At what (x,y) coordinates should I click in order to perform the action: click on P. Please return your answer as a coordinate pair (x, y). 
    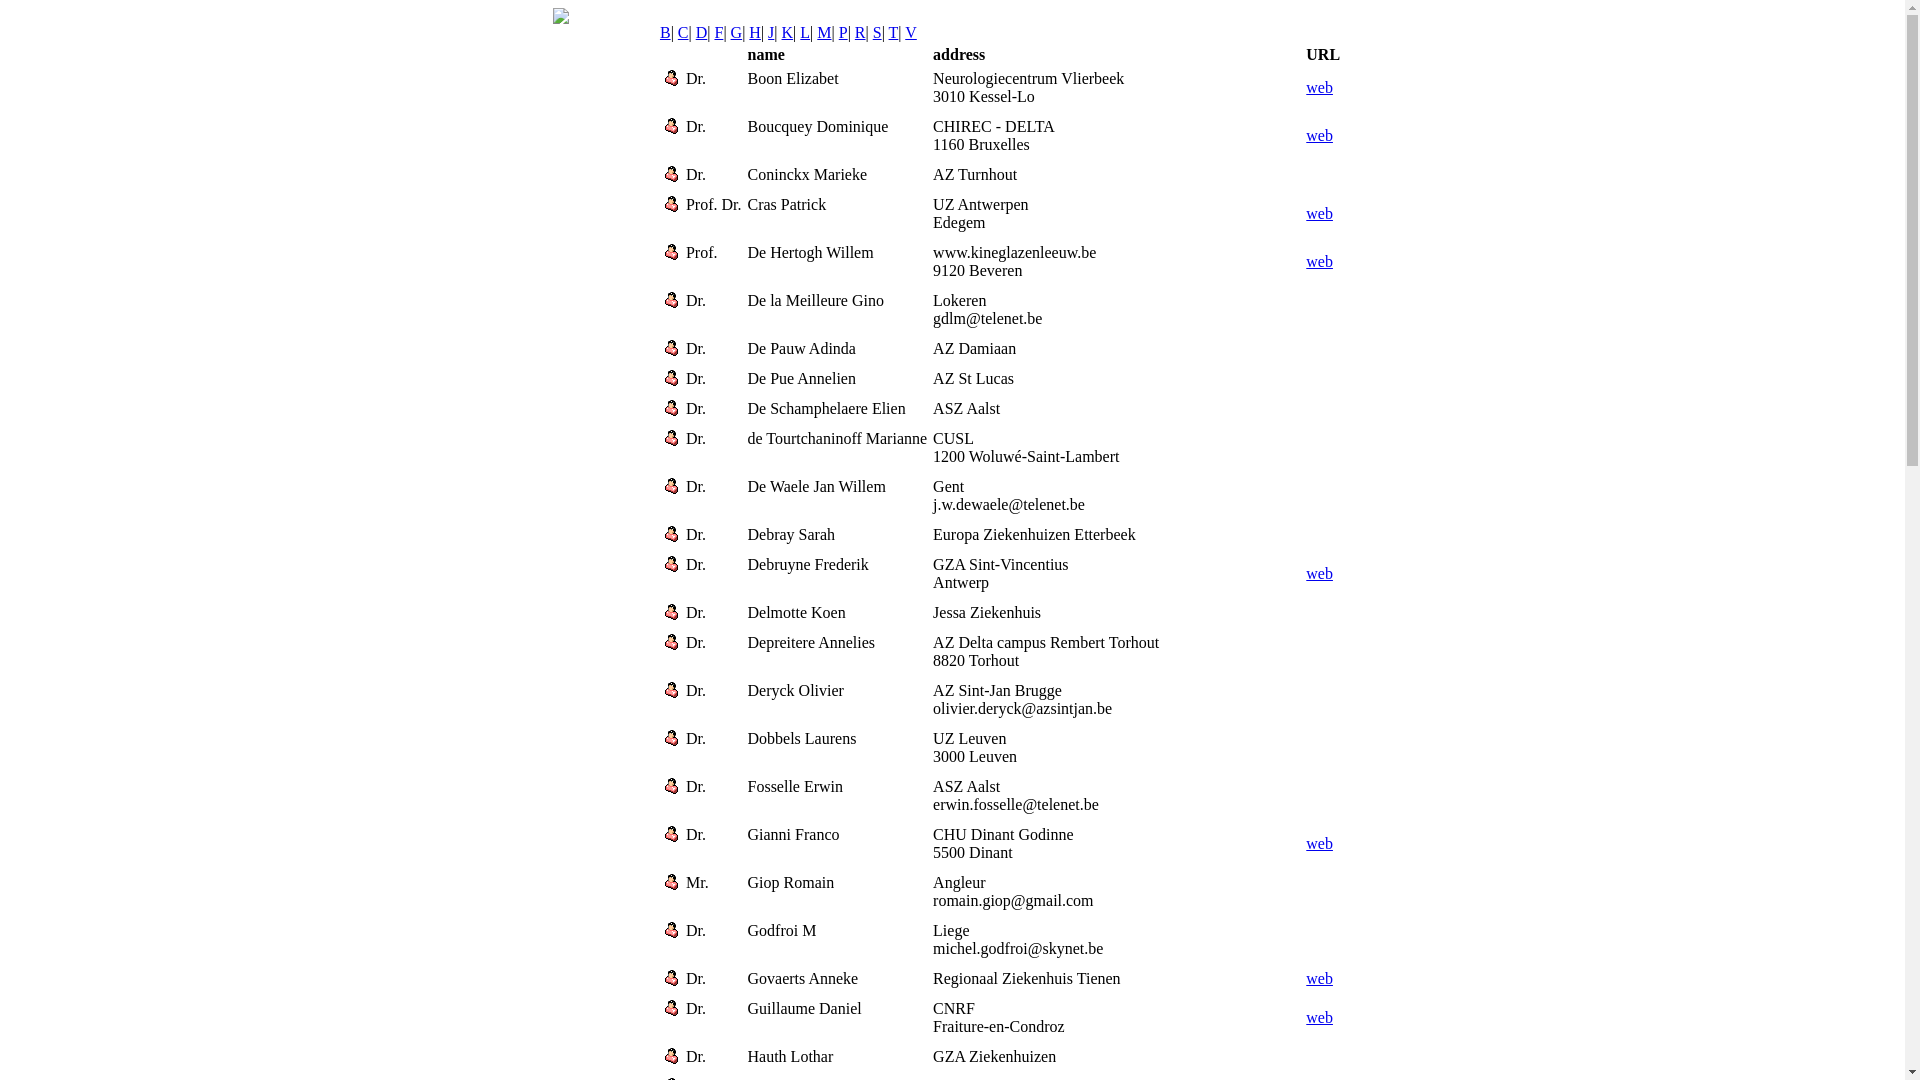
    Looking at the image, I should click on (844, 32).